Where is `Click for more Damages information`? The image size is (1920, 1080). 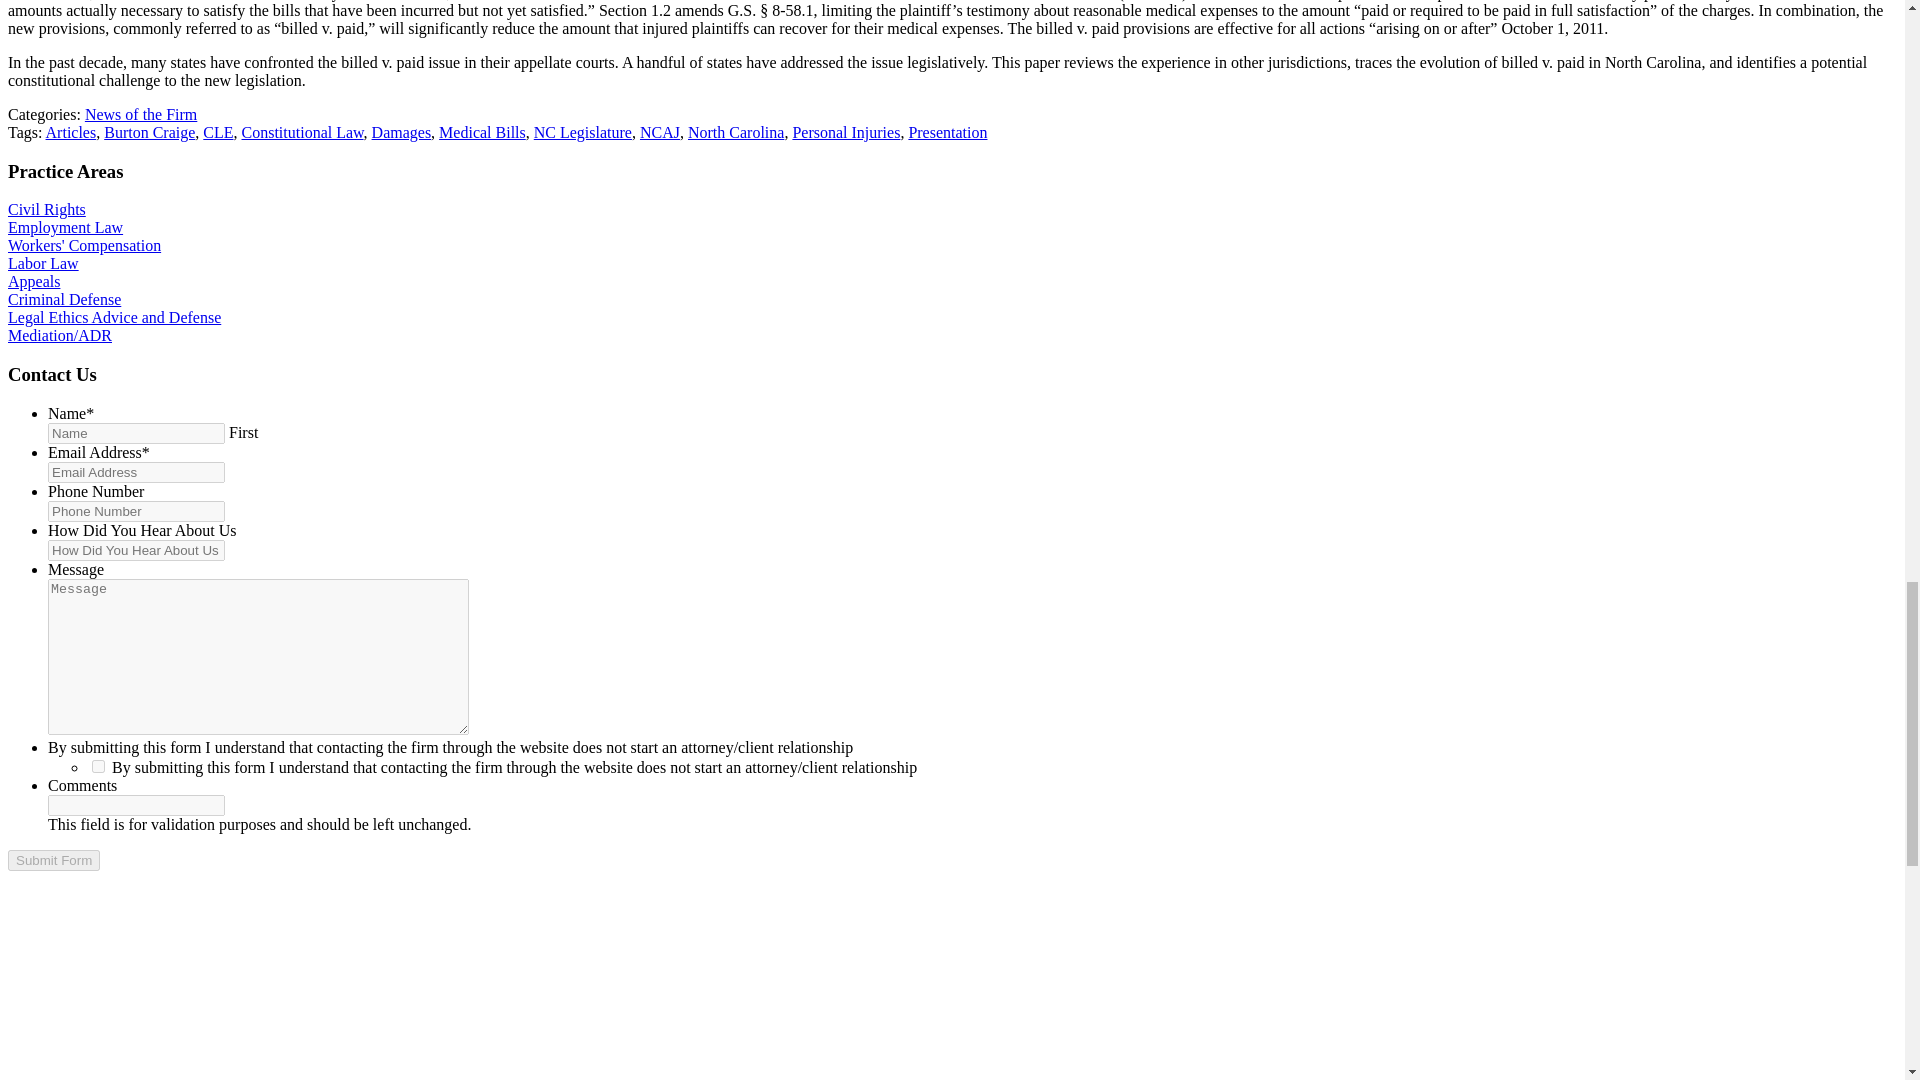 Click for more Damages information is located at coordinates (402, 132).